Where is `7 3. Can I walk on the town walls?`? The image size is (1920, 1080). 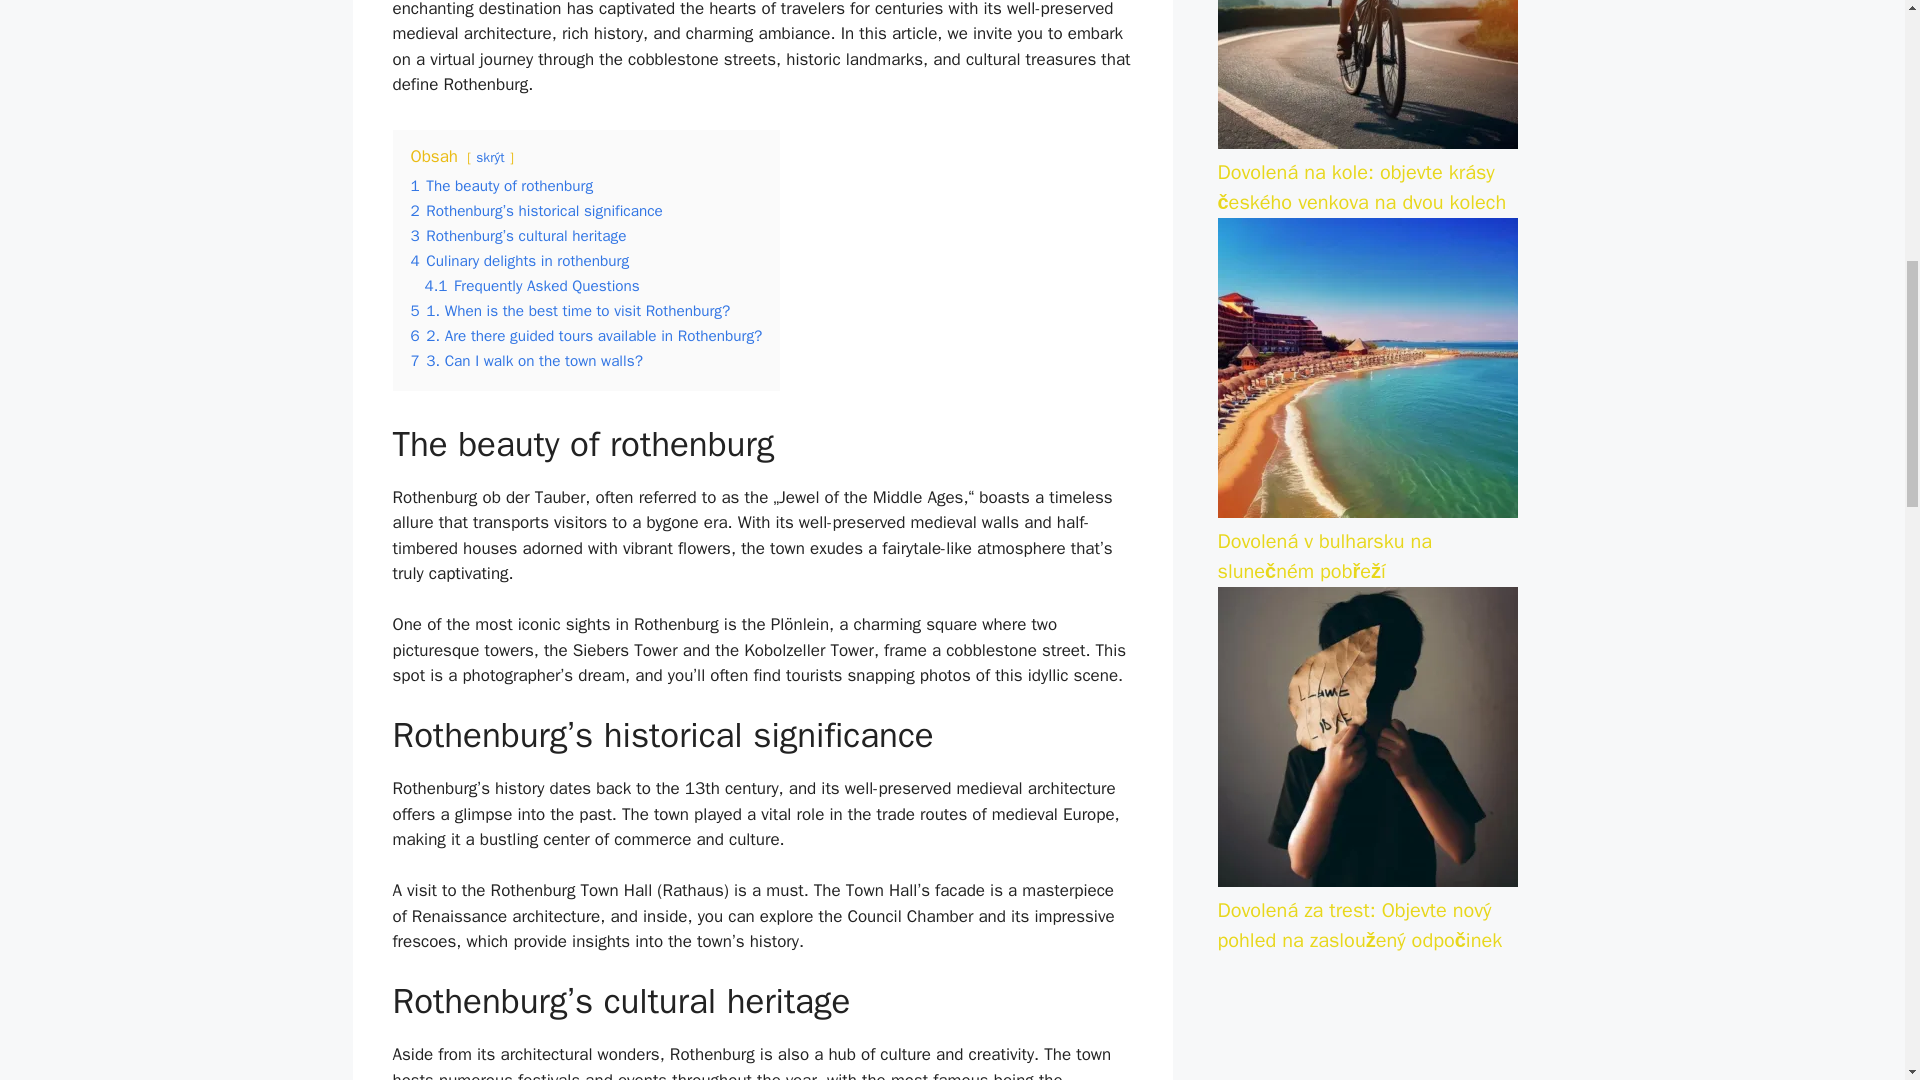 7 3. Can I walk on the town walls? is located at coordinates (526, 361).